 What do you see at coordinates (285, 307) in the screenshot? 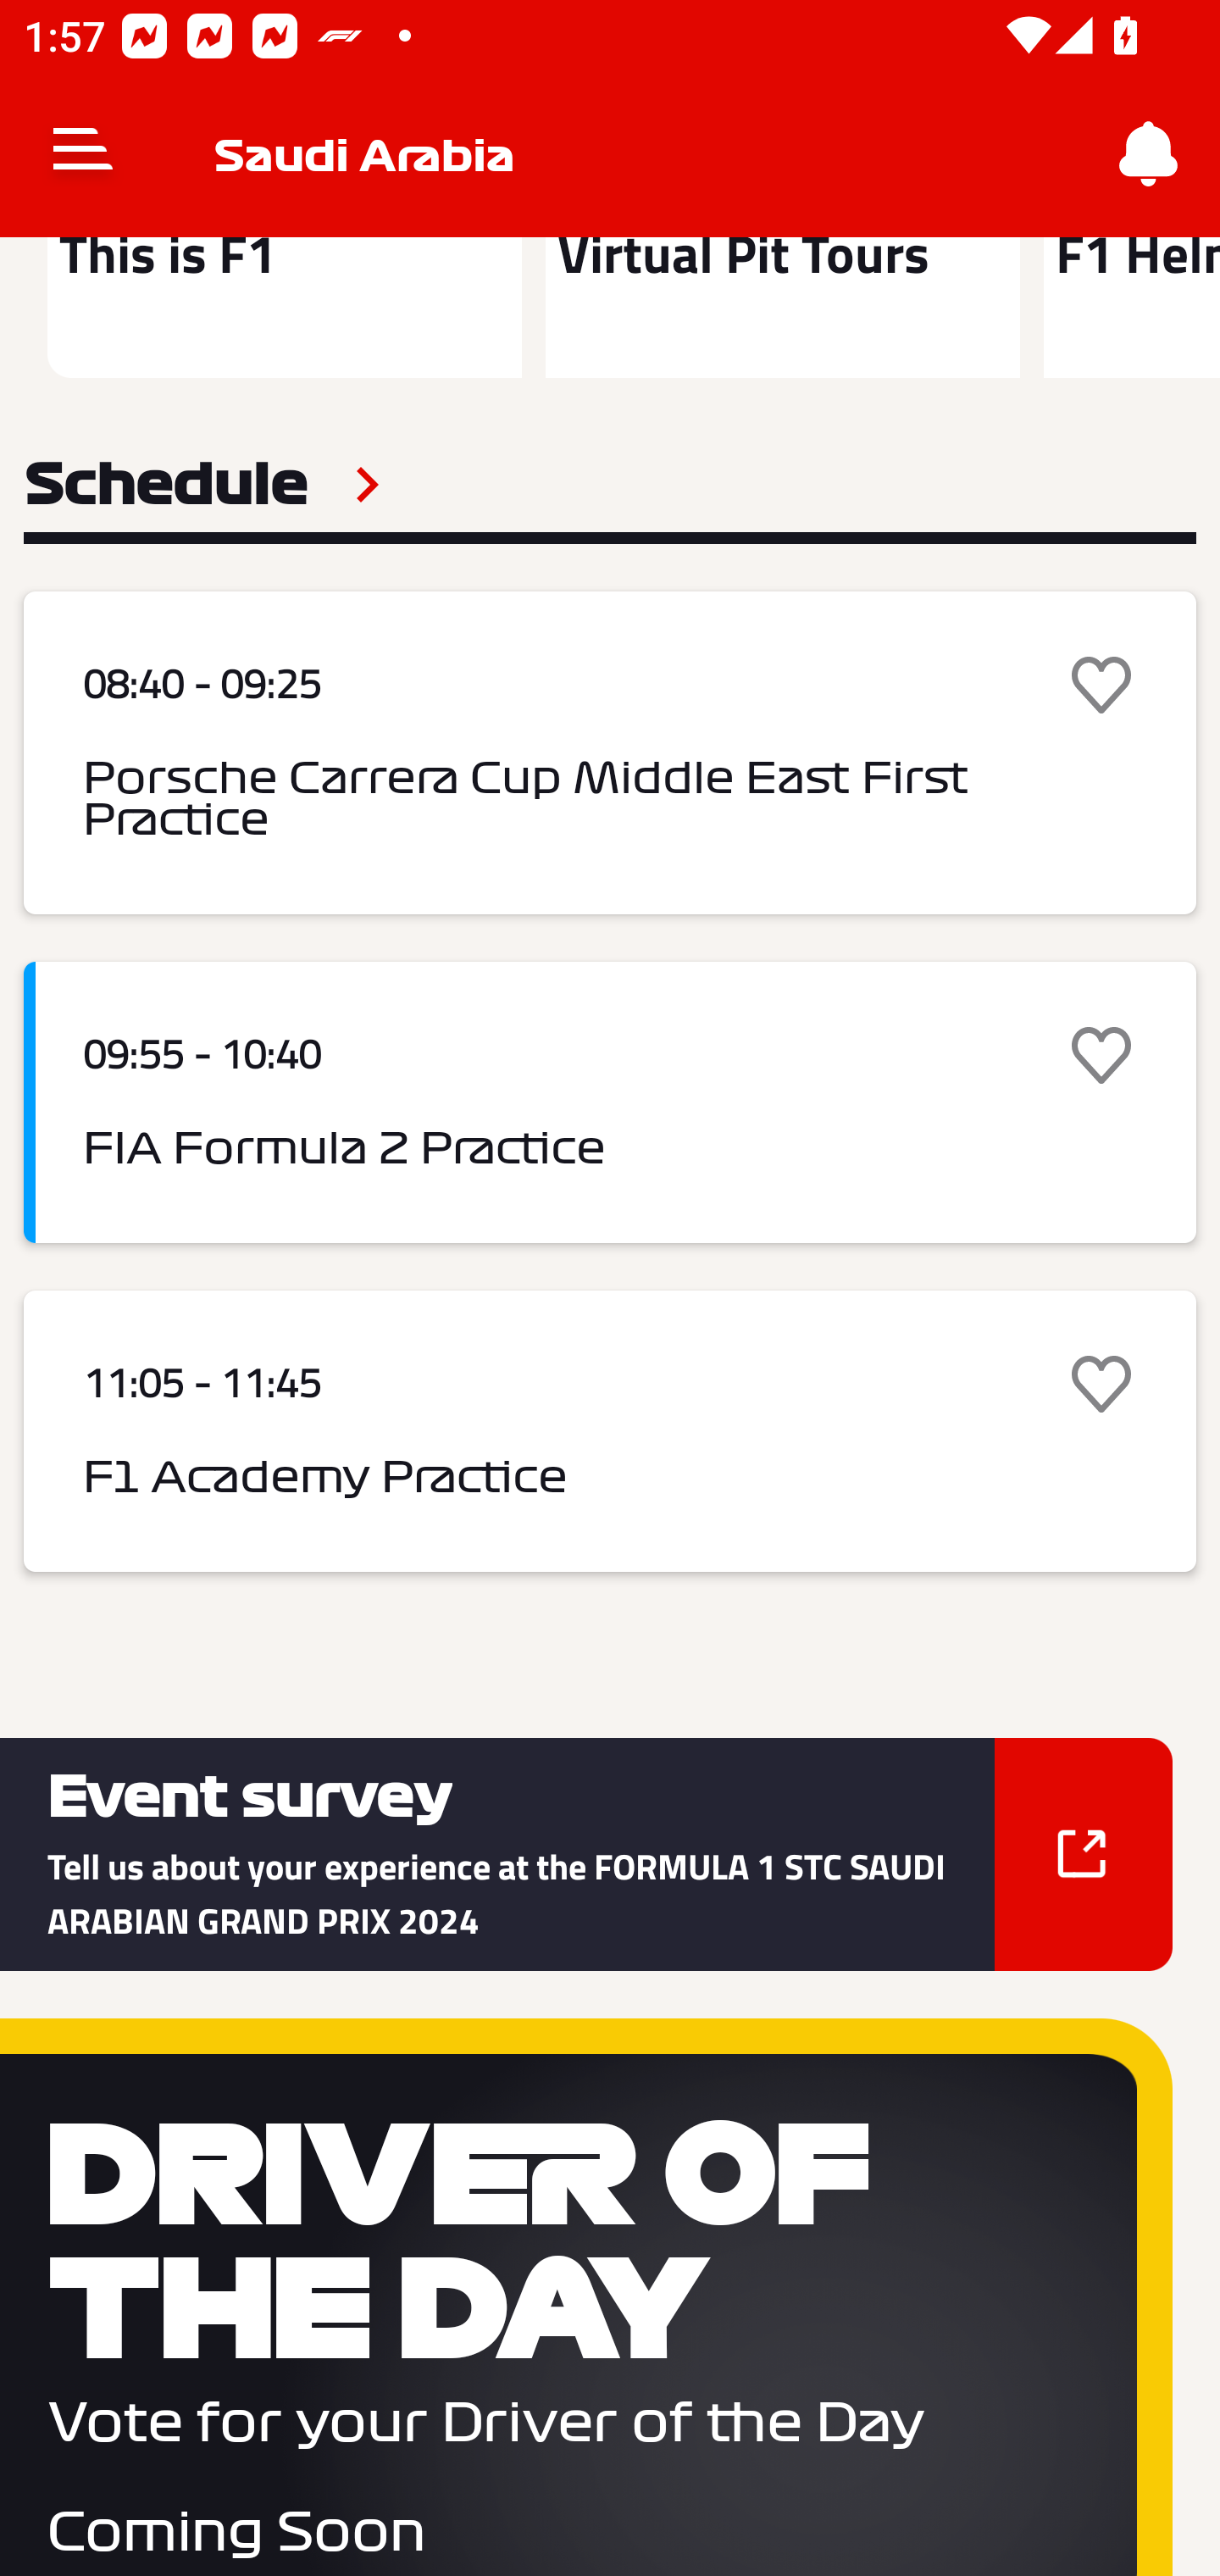
I see `This is F1` at bounding box center [285, 307].